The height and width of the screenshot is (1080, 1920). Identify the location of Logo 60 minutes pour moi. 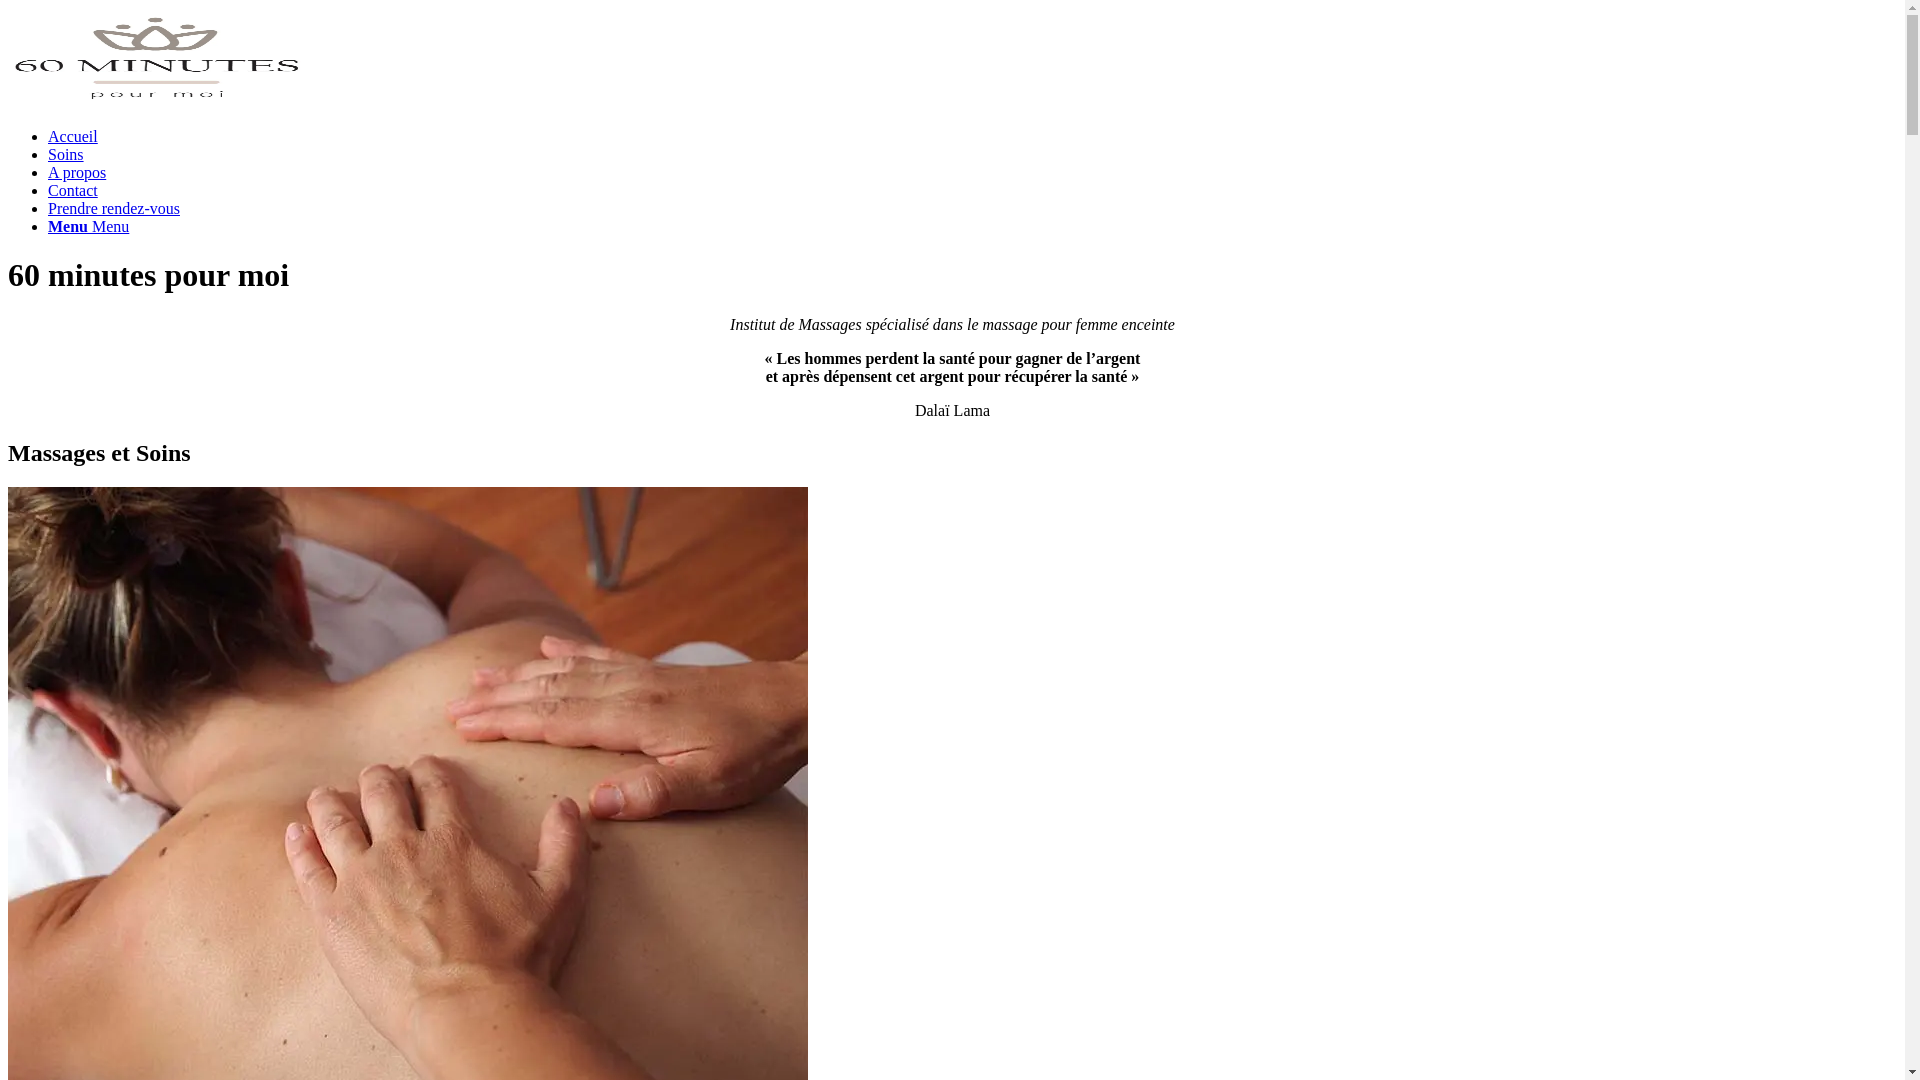
(158, 58).